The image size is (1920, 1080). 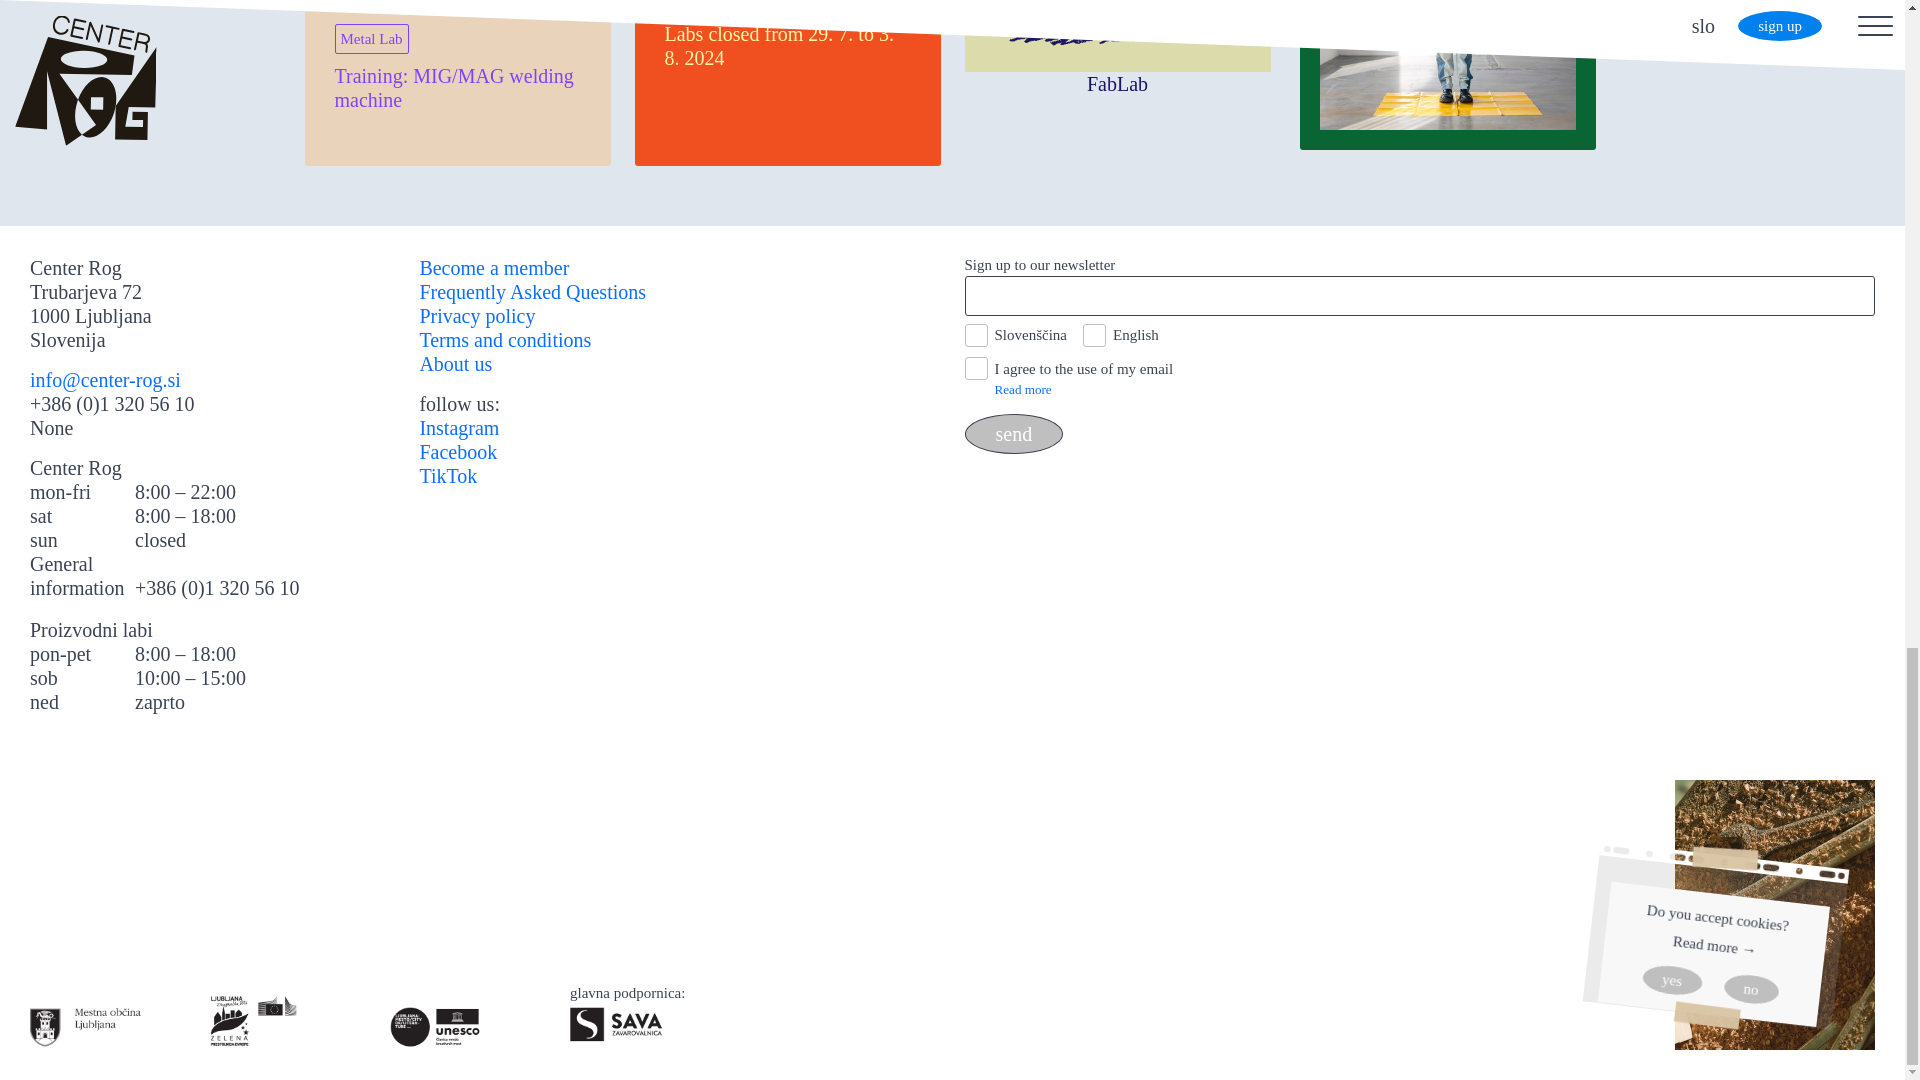 I want to click on FabLab, so click(x=786, y=83).